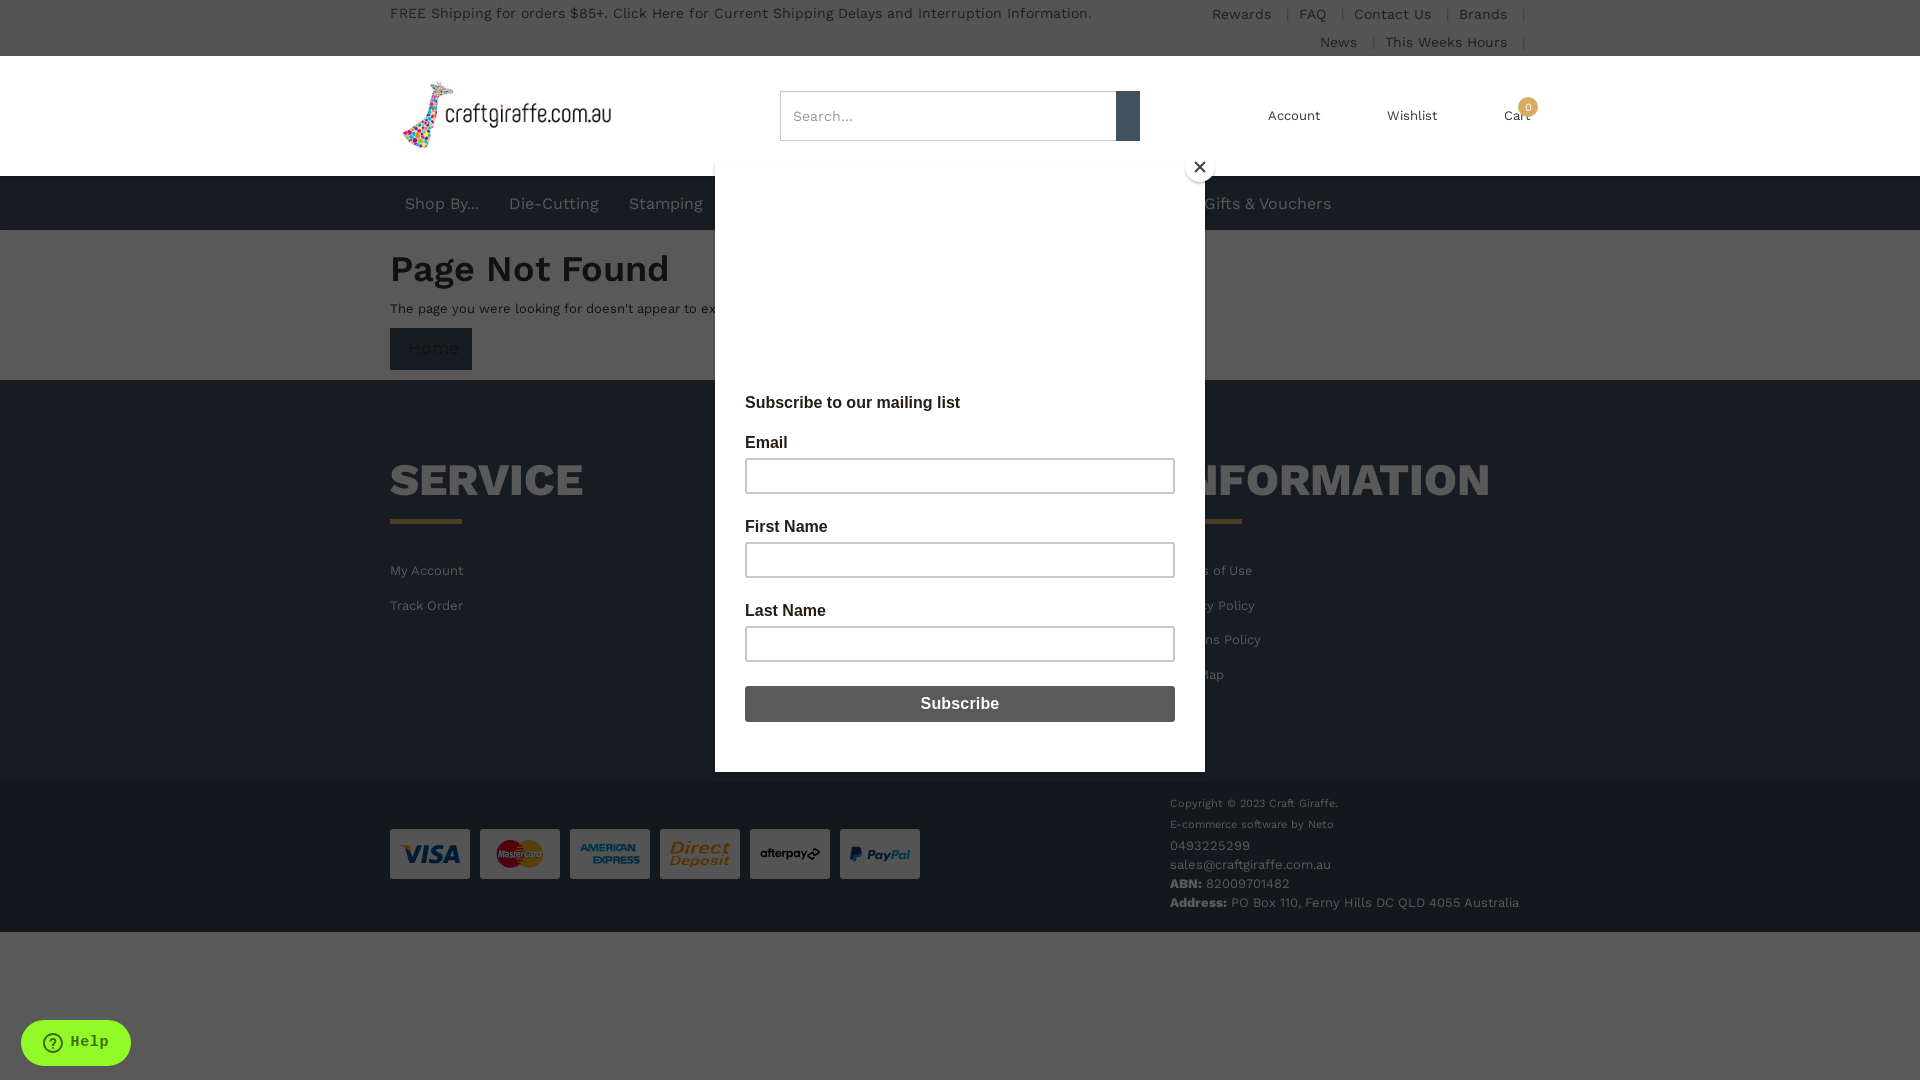 The width and height of the screenshot is (1920, 1080). I want to click on Stamping, so click(666, 203).